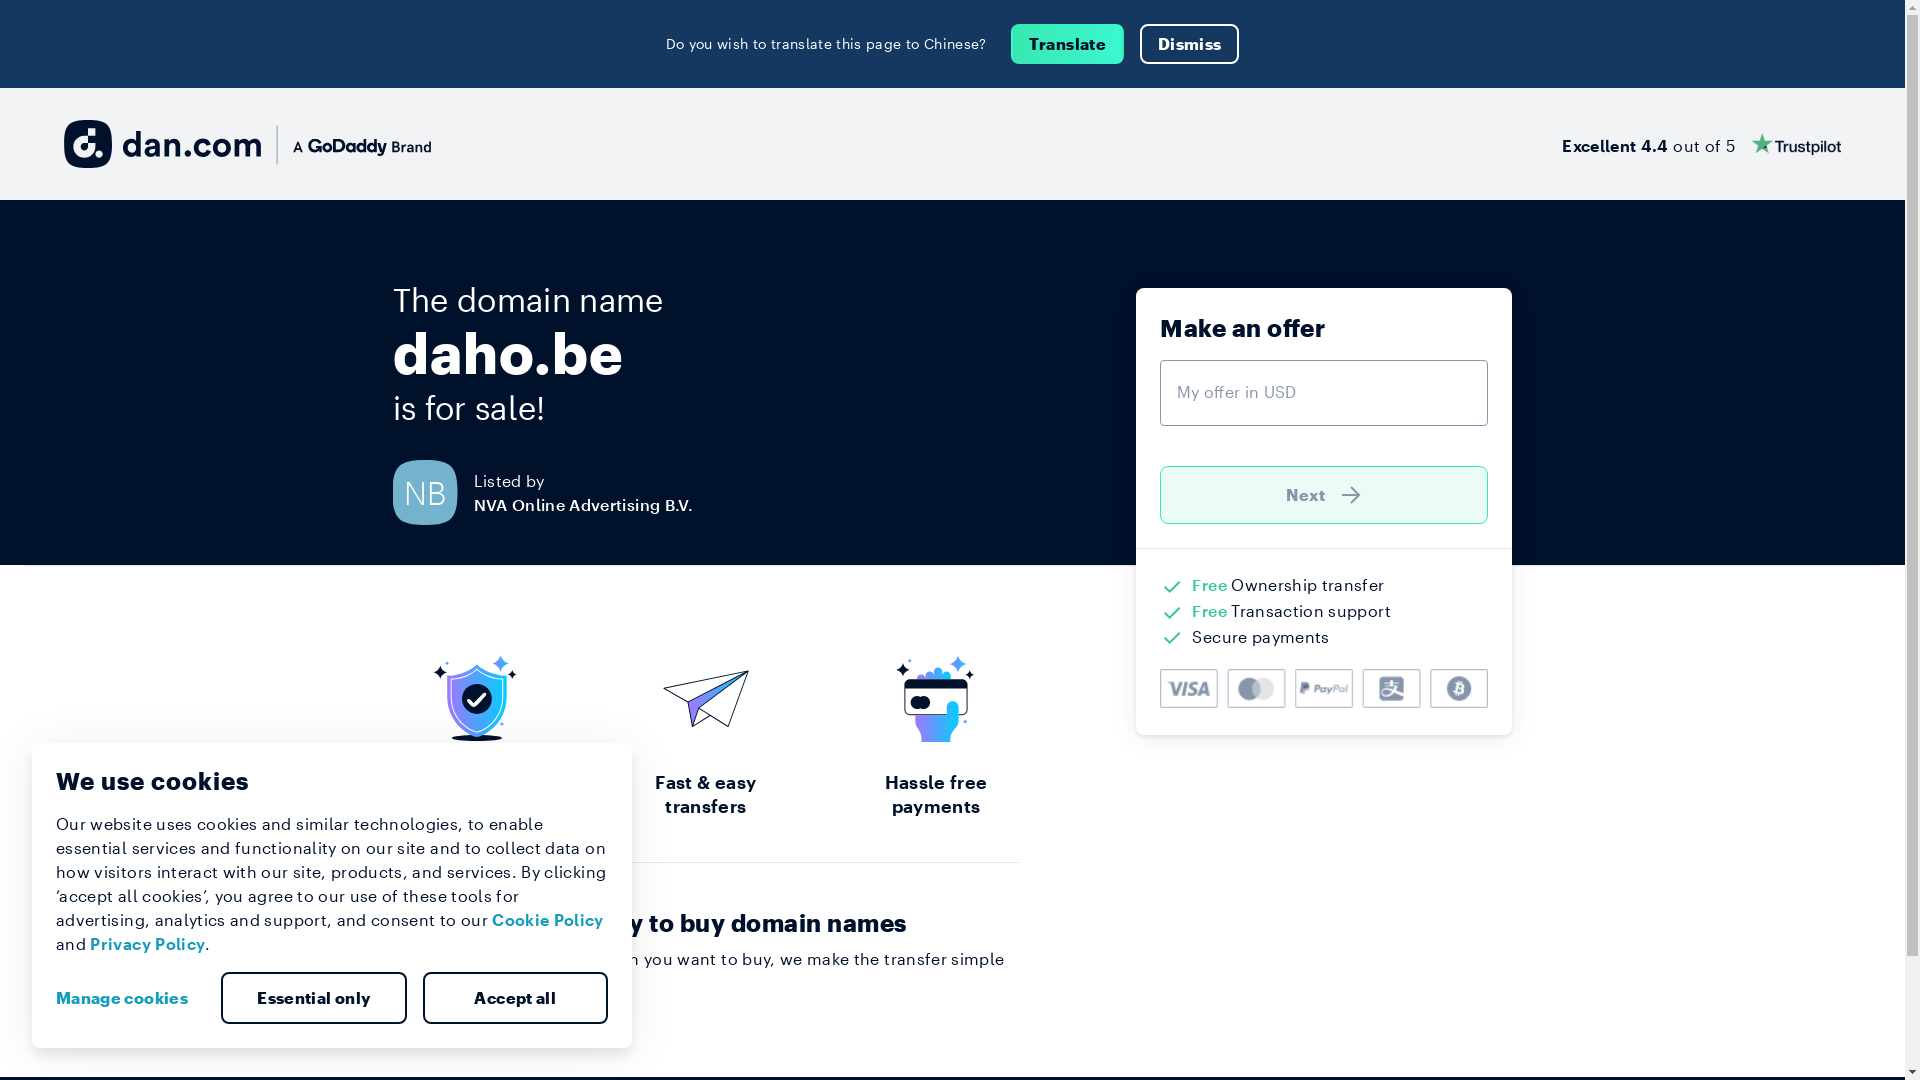 This screenshot has height=1080, width=1920. Describe the element at coordinates (515, 998) in the screenshot. I see `Accept all` at that location.